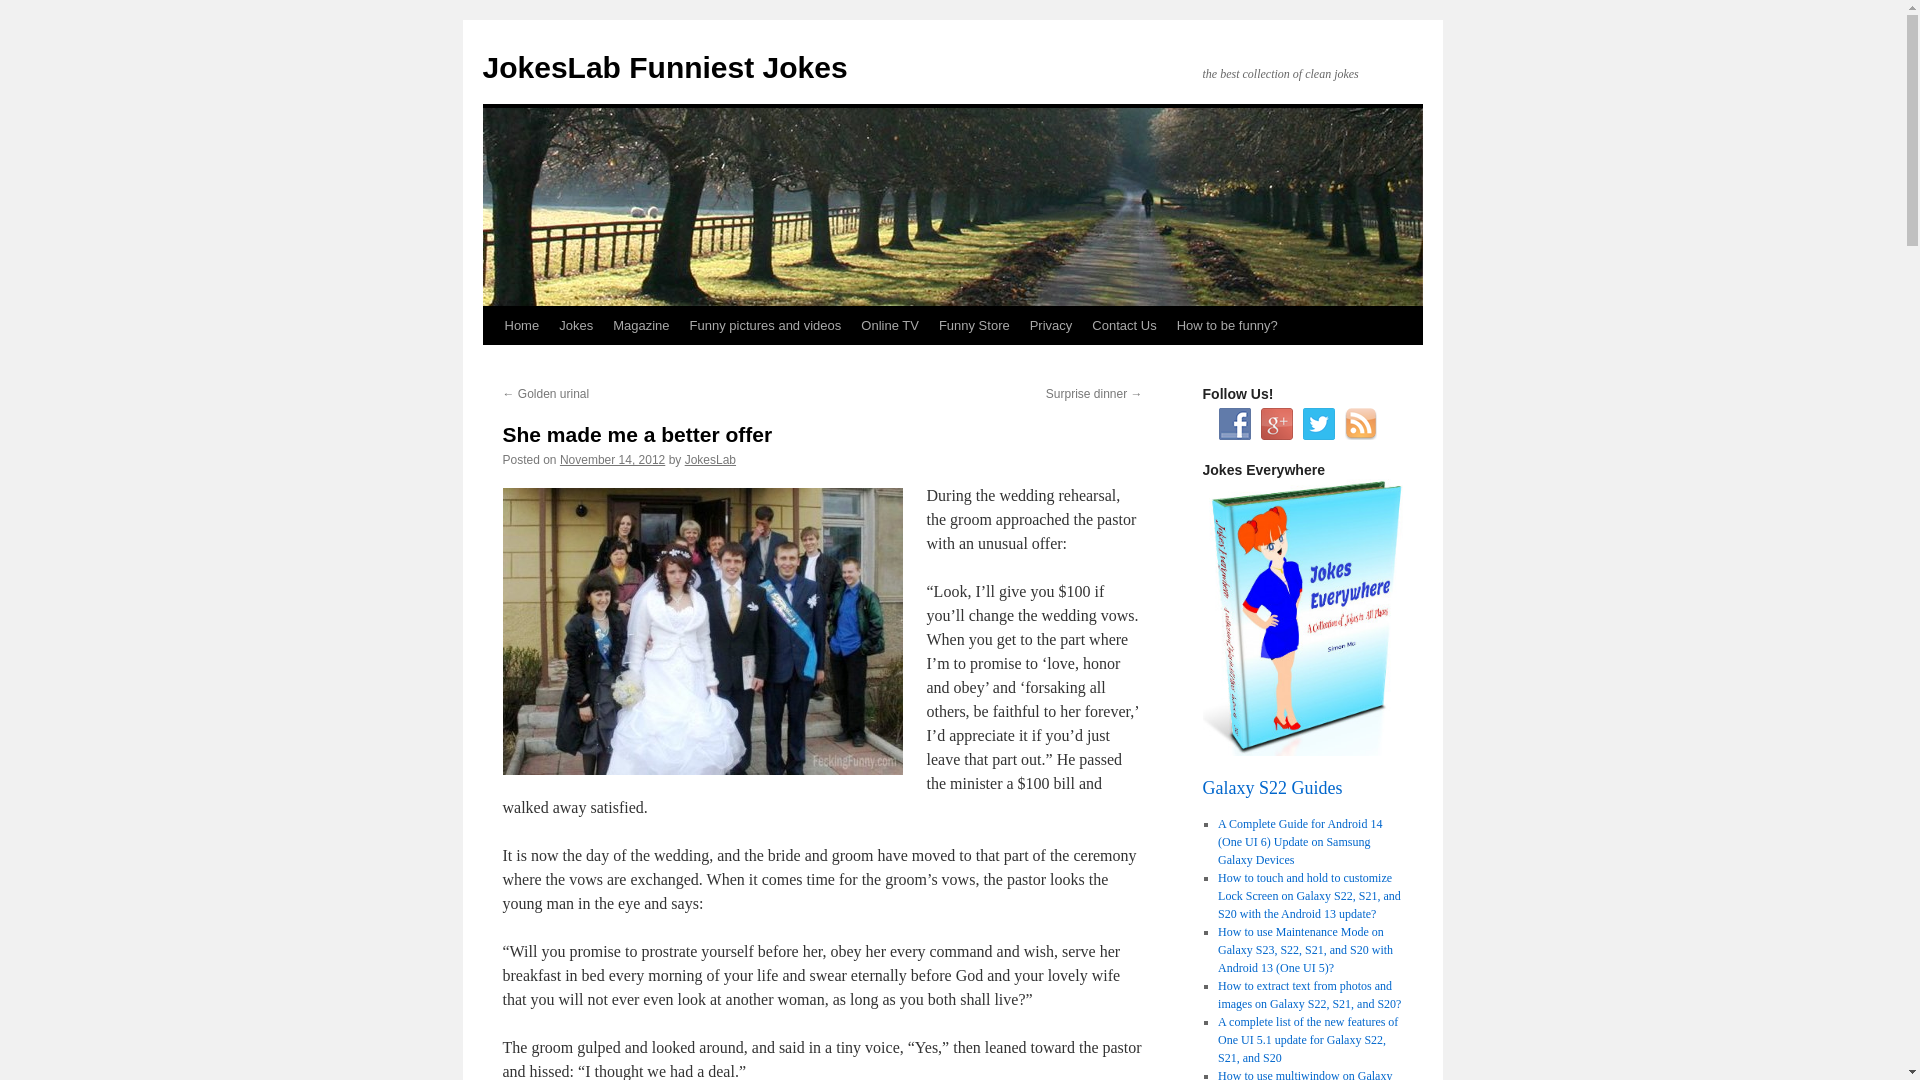 Image resolution: width=1920 pixels, height=1080 pixels. What do you see at coordinates (702, 632) in the screenshot?
I see `unhappy-bride` at bounding box center [702, 632].